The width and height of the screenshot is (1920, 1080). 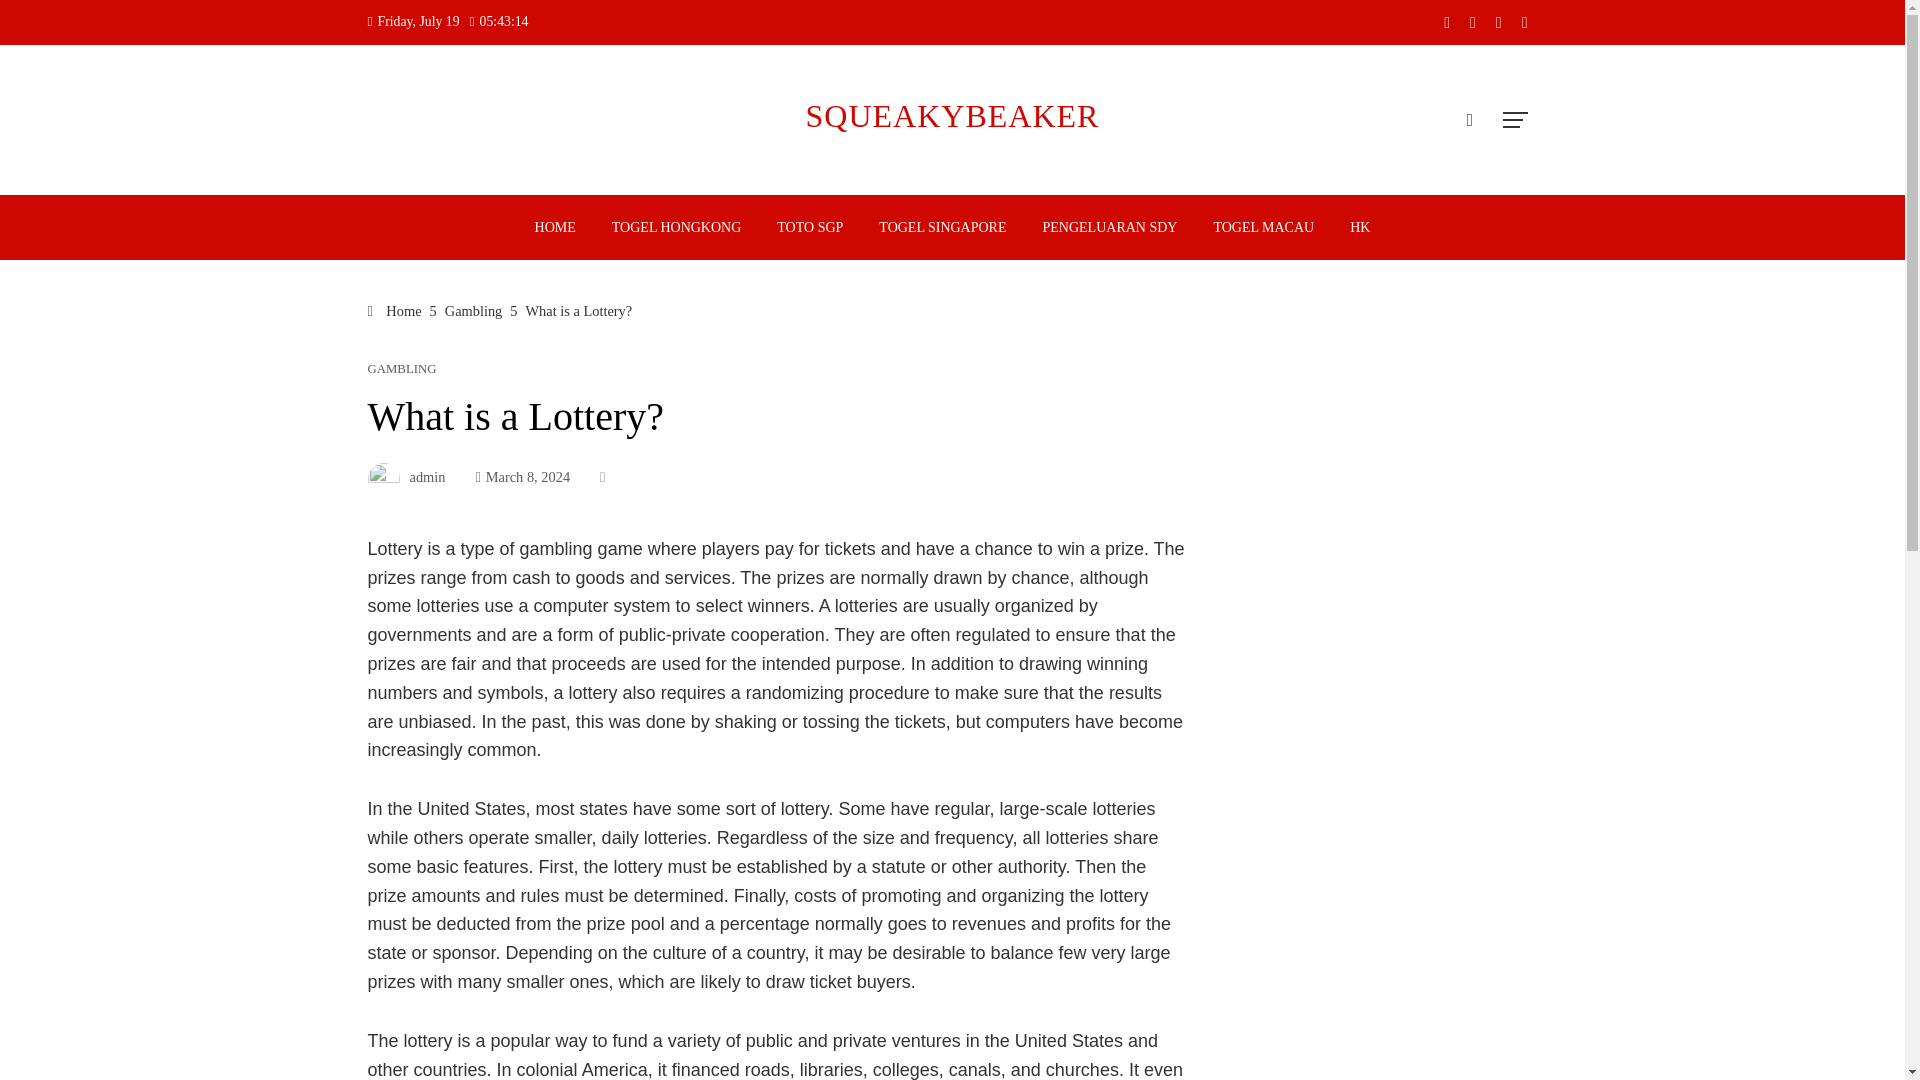 What do you see at coordinates (942, 228) in the screenshot?
I see `TOGEL SINGAPORE` at bounding box center [942, 228].